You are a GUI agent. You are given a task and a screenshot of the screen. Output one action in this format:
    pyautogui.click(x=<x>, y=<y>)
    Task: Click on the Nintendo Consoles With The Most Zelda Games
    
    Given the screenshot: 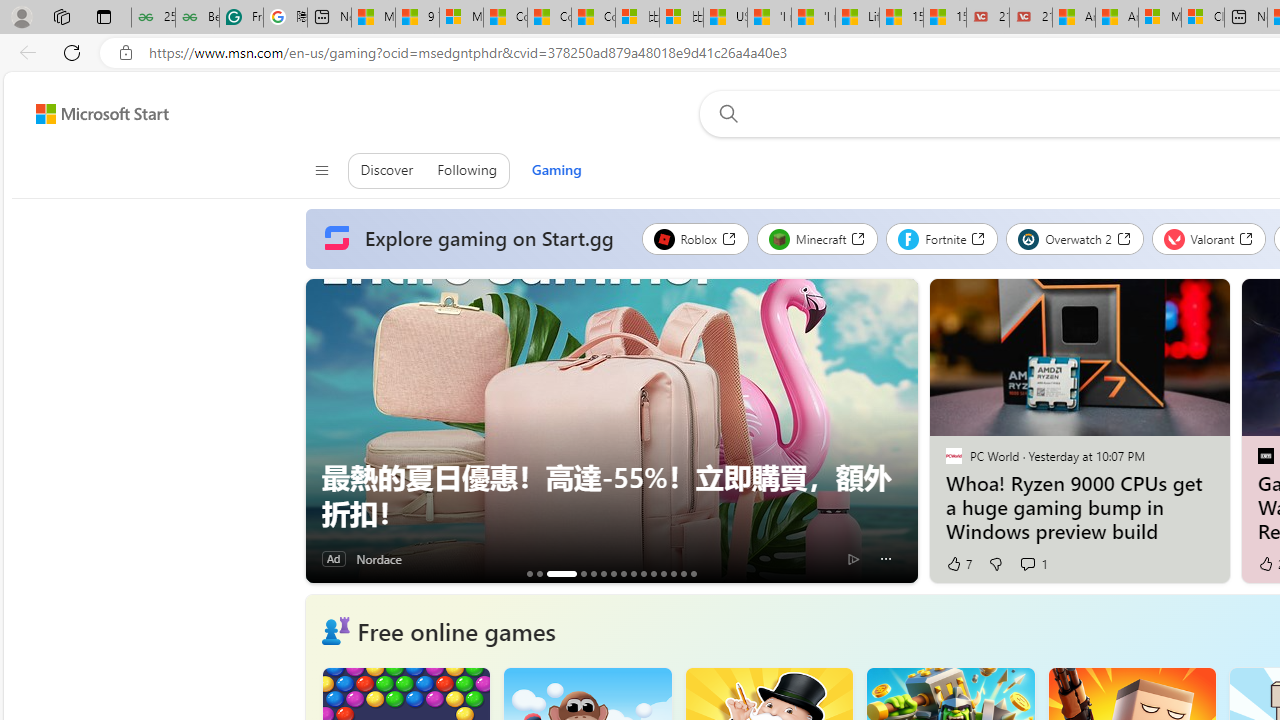 What is the action you would take?
    pyautogui.click(x=583, y=573)
    